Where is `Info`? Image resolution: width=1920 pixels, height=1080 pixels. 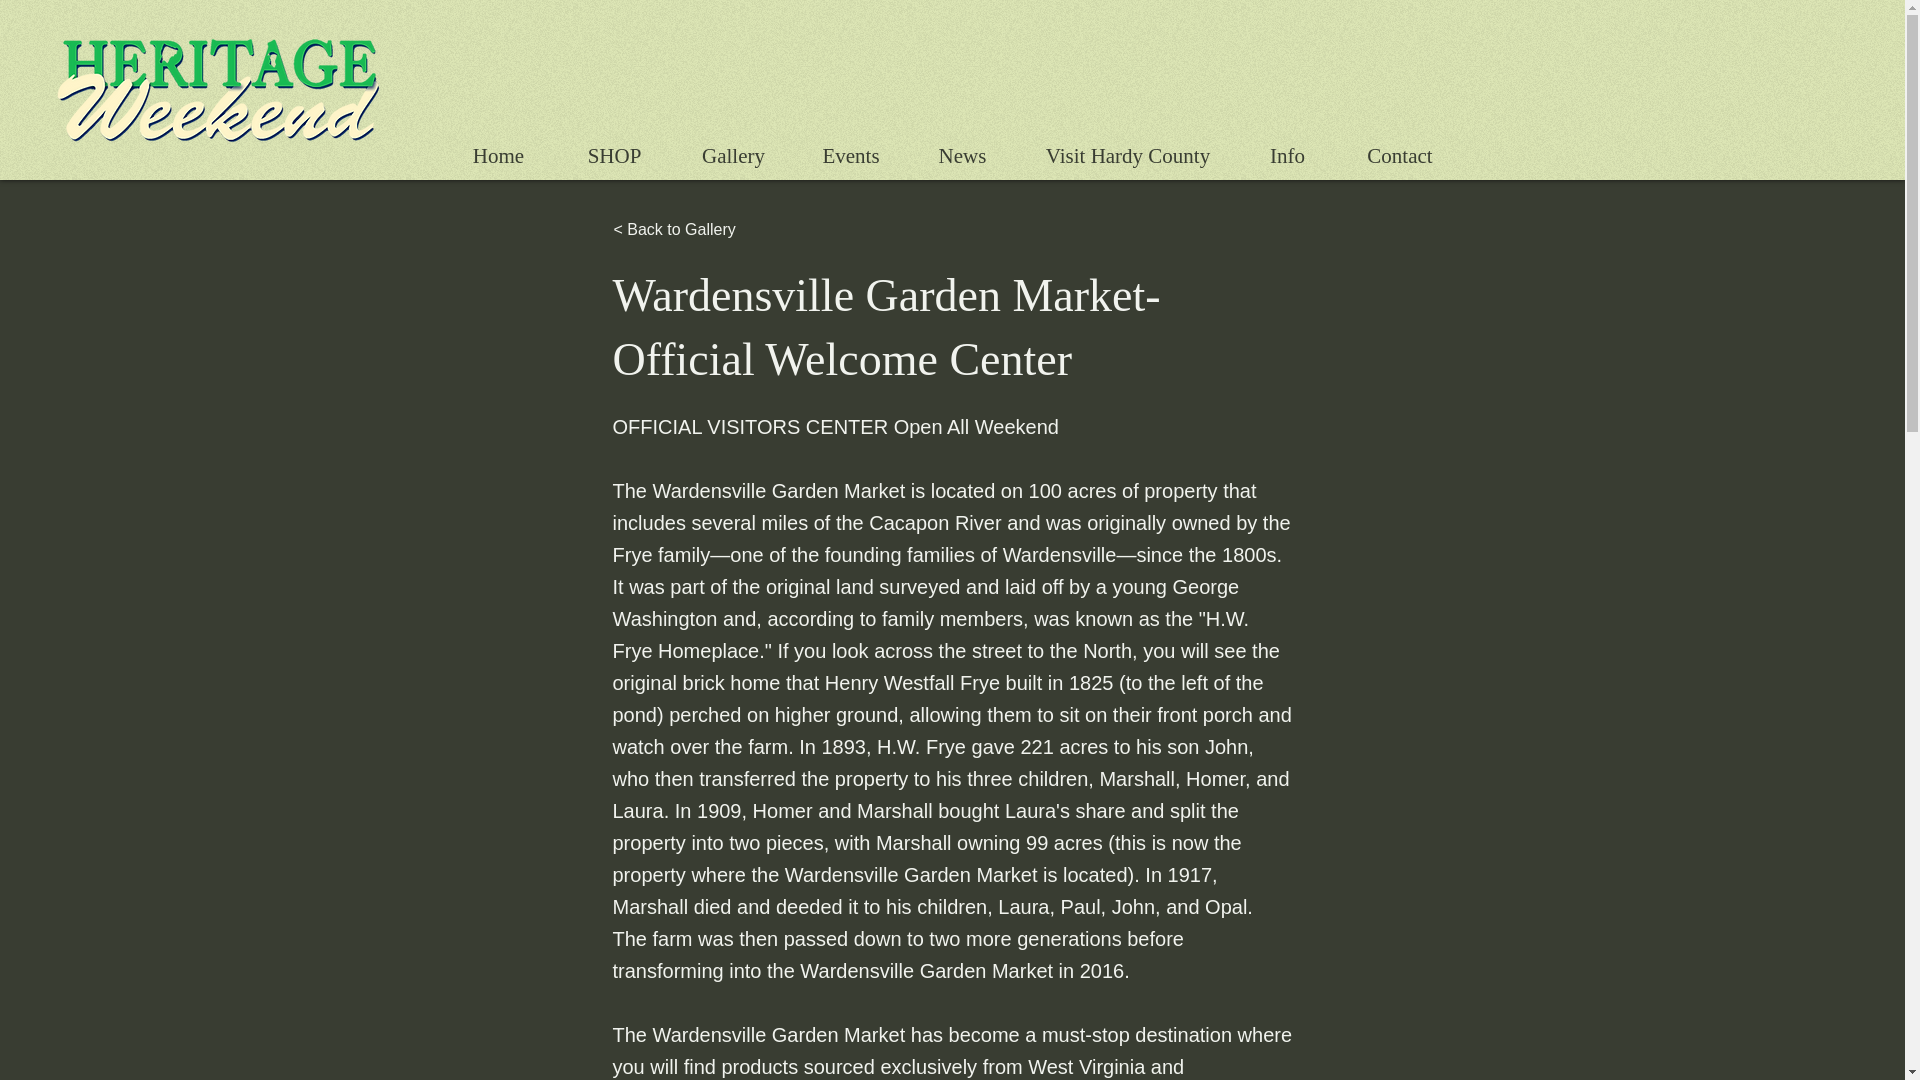 Info is located at coordinates (1288, 156).